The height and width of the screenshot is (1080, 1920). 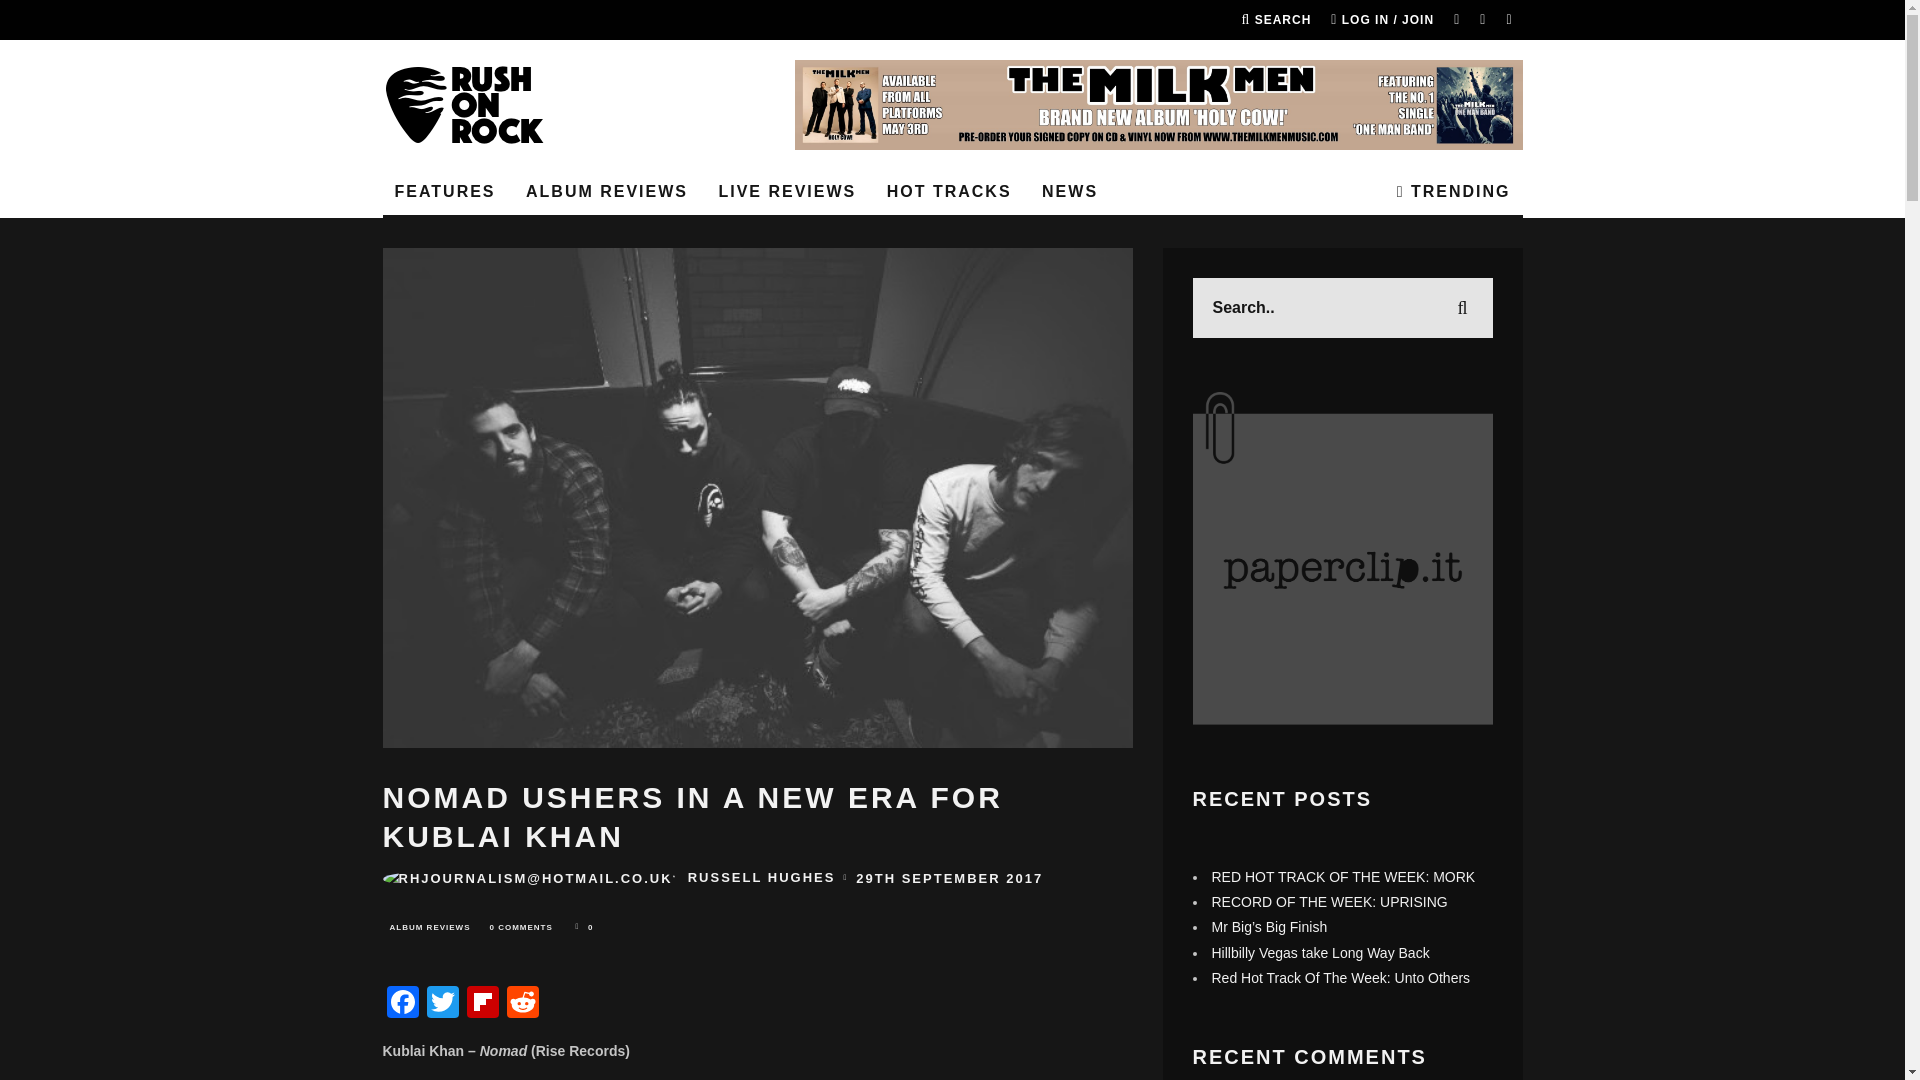 What do you see at coordinates (402, 1004) in the screenshot?
I see `Facebook` at bounding box center [402, 1004].